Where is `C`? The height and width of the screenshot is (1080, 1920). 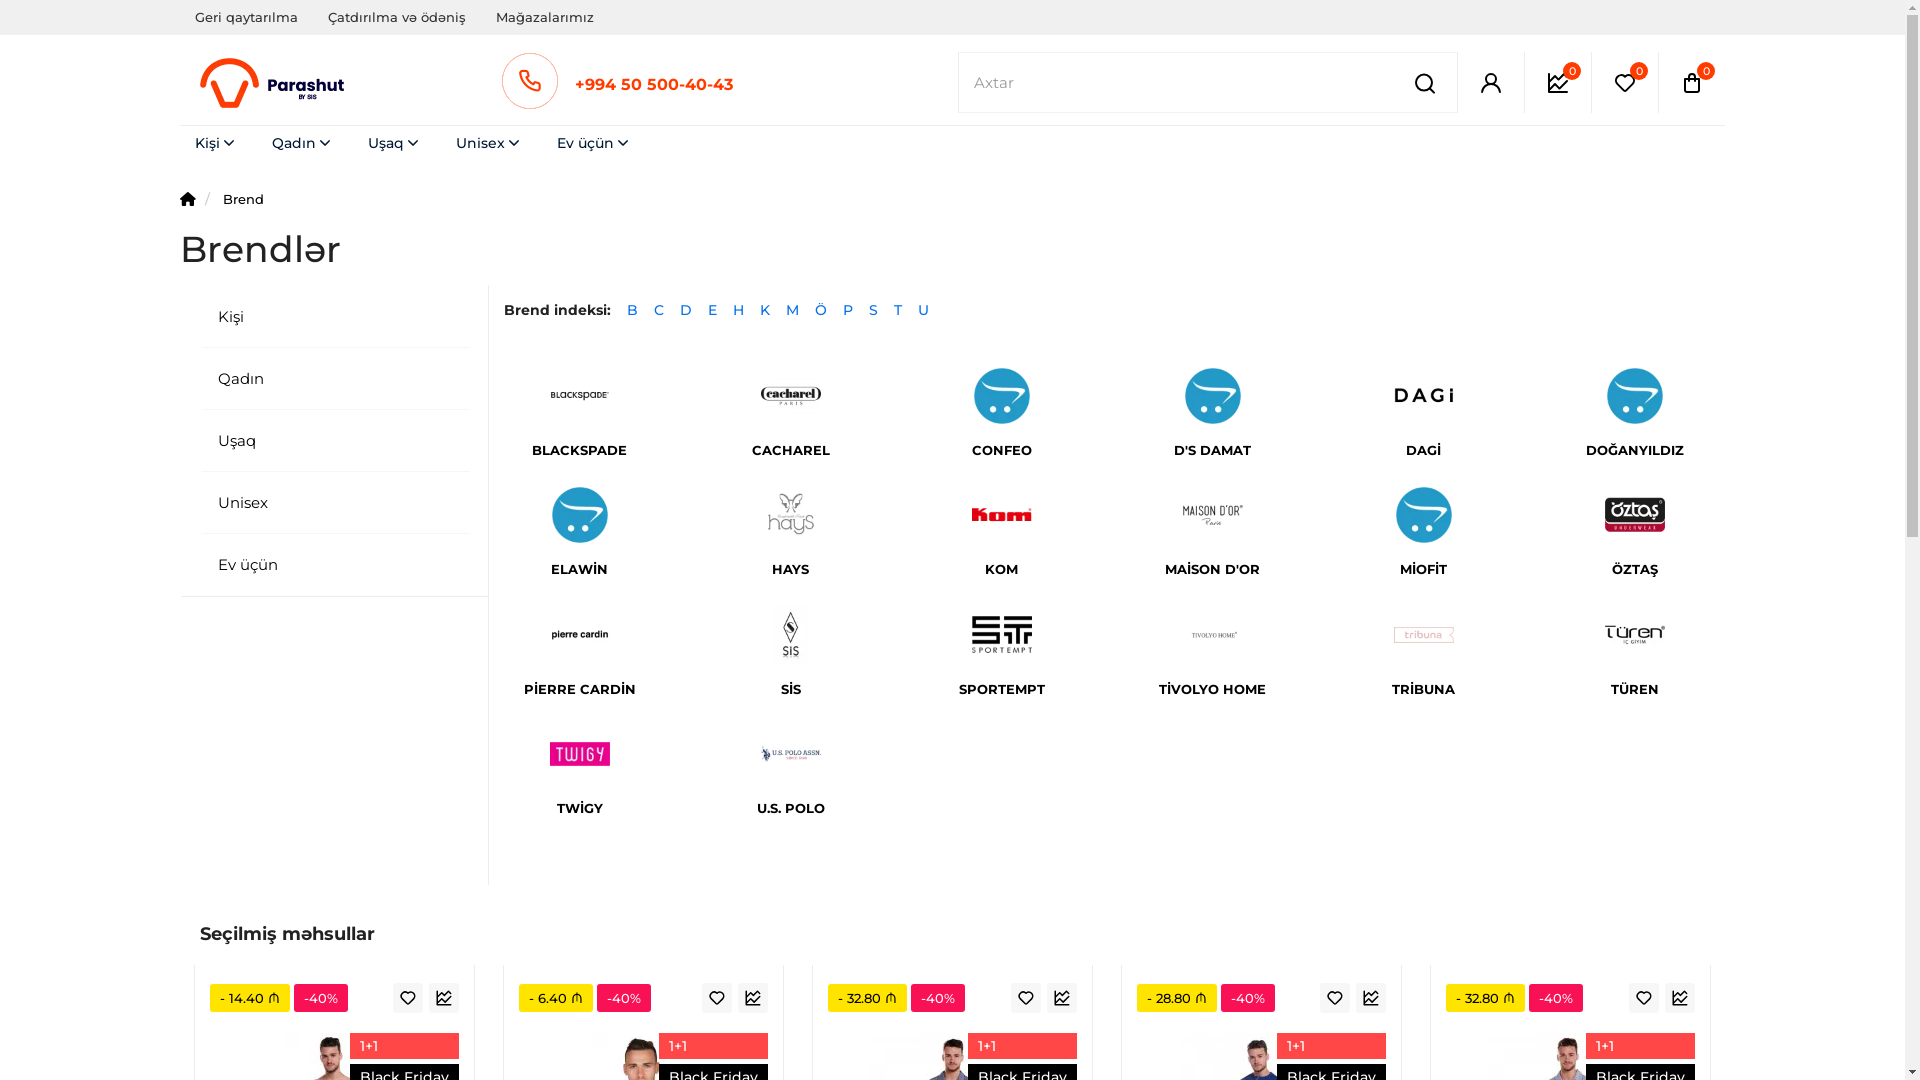 C is located at coordinates (659, 310).